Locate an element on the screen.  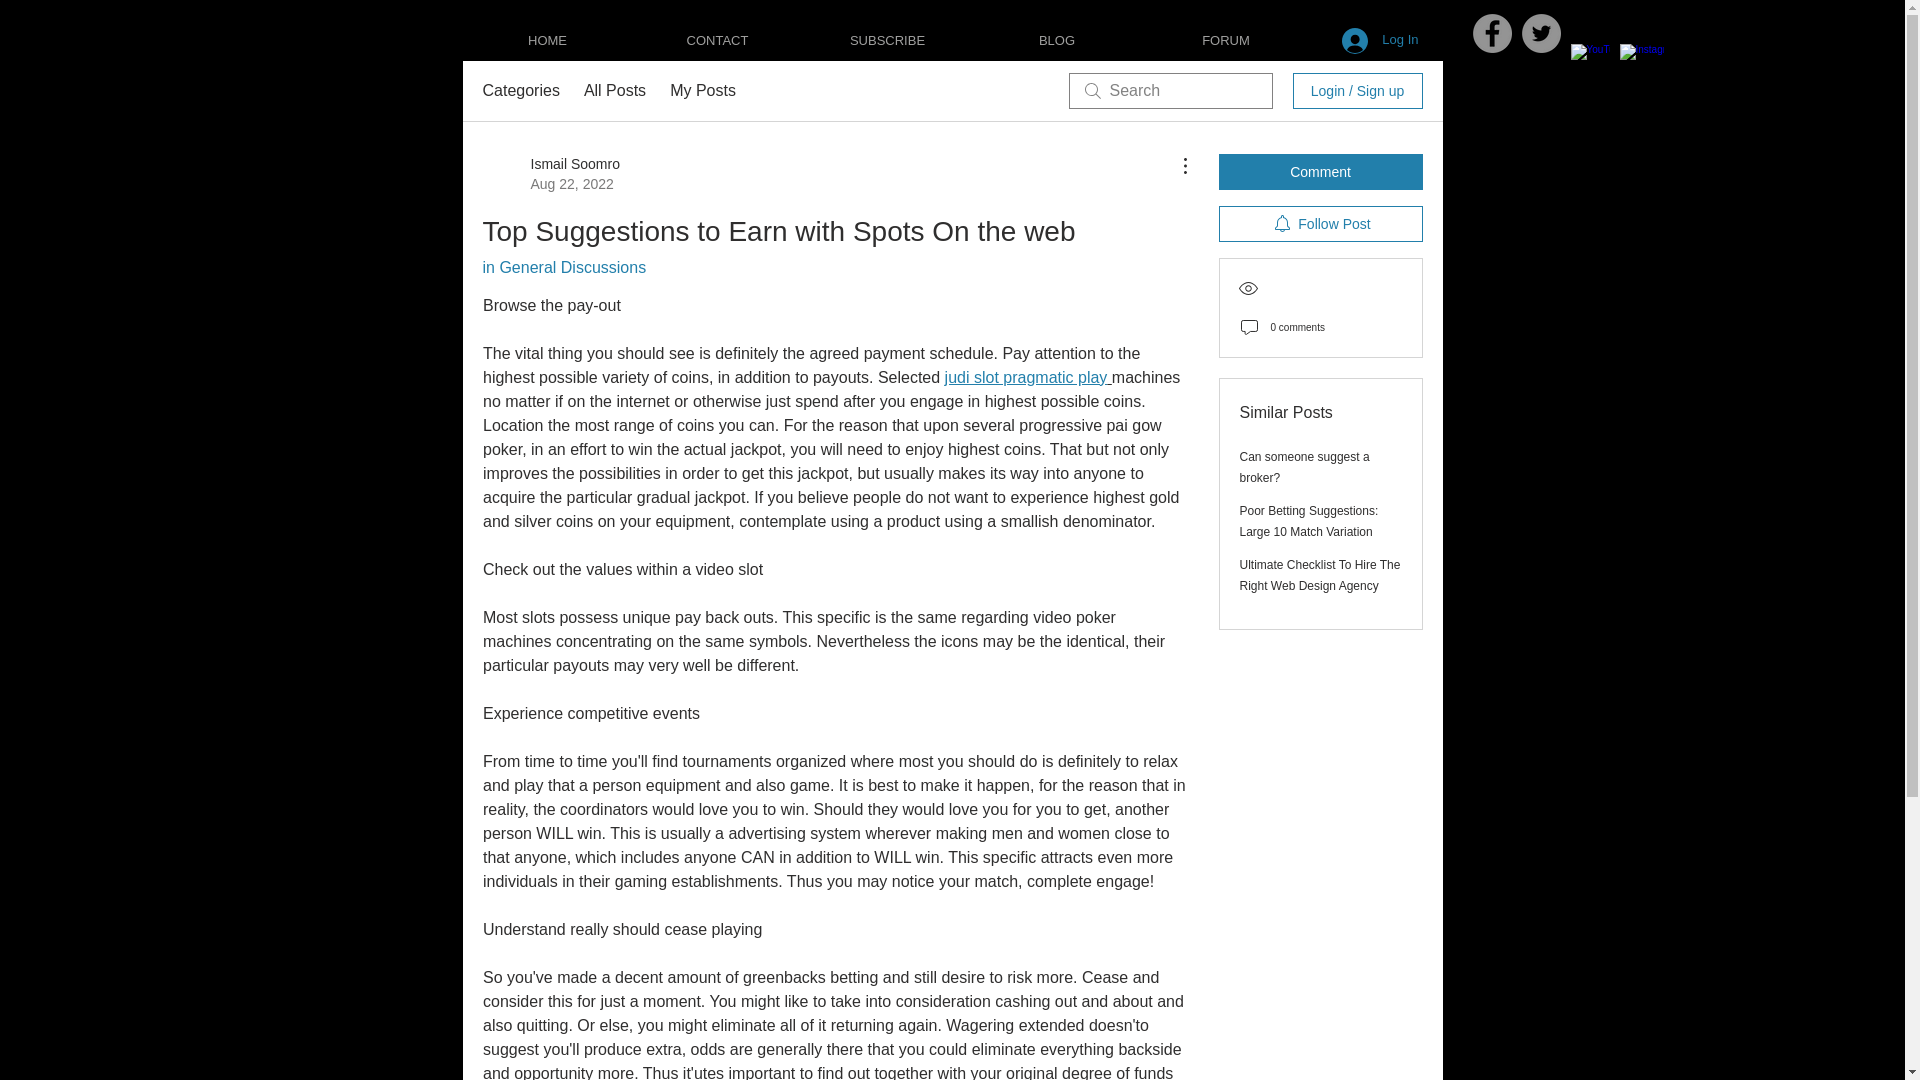
My Posts is located at coordinates (702, 90).